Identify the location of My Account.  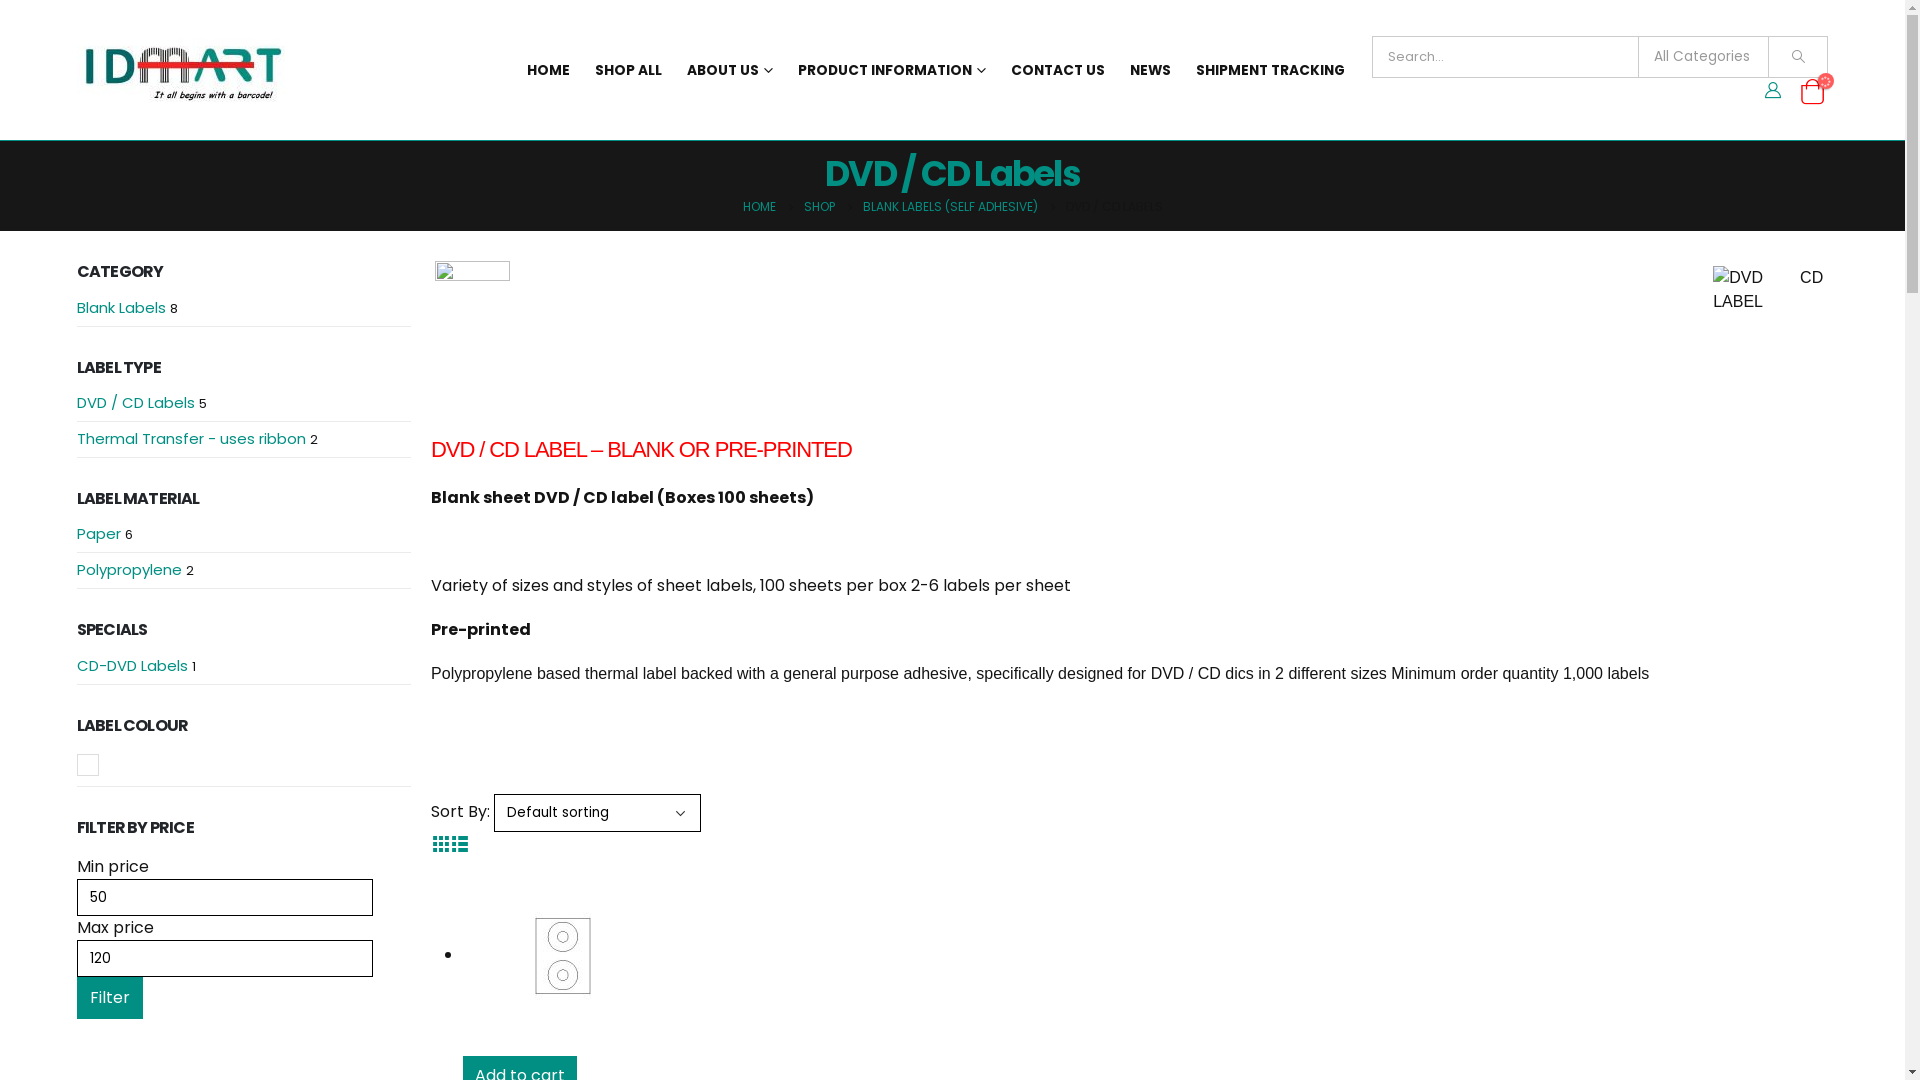
(1774, 91).